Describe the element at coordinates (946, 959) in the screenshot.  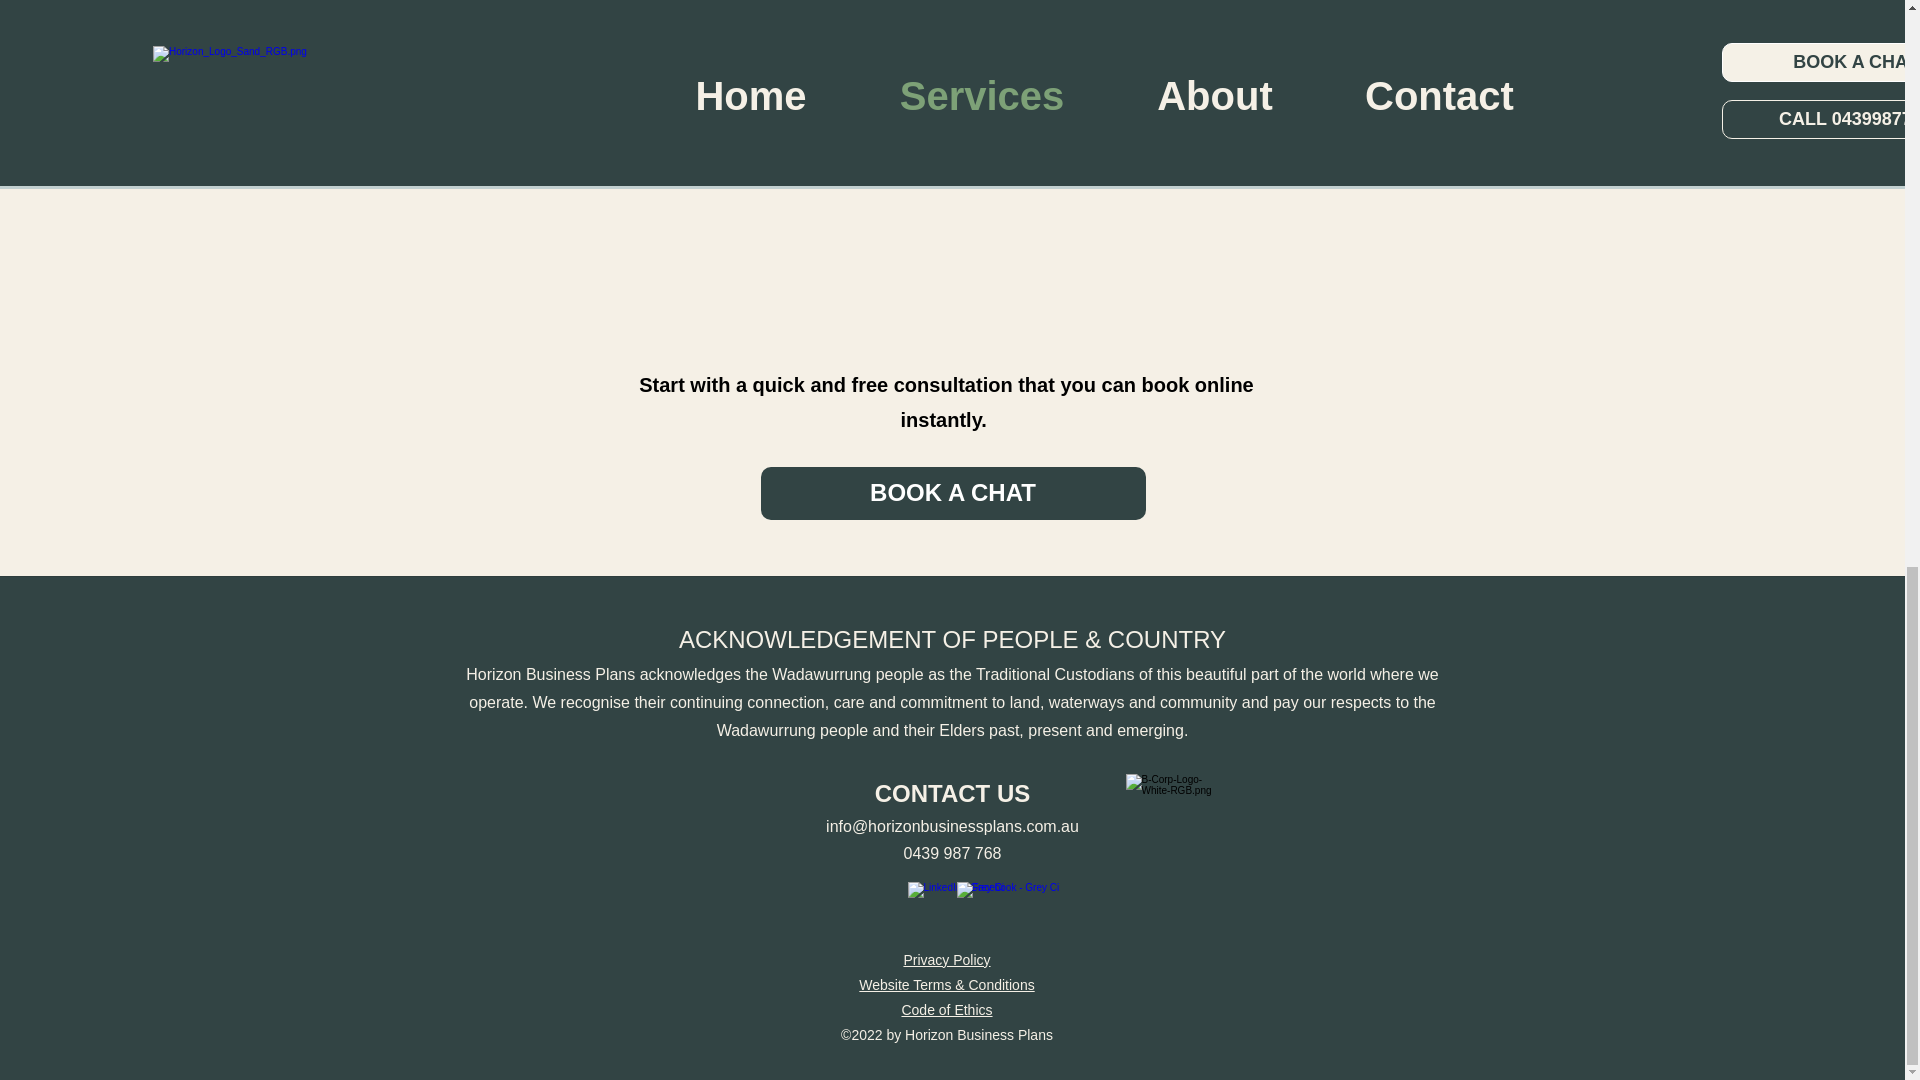
I see `Privacy Policy` at that location.